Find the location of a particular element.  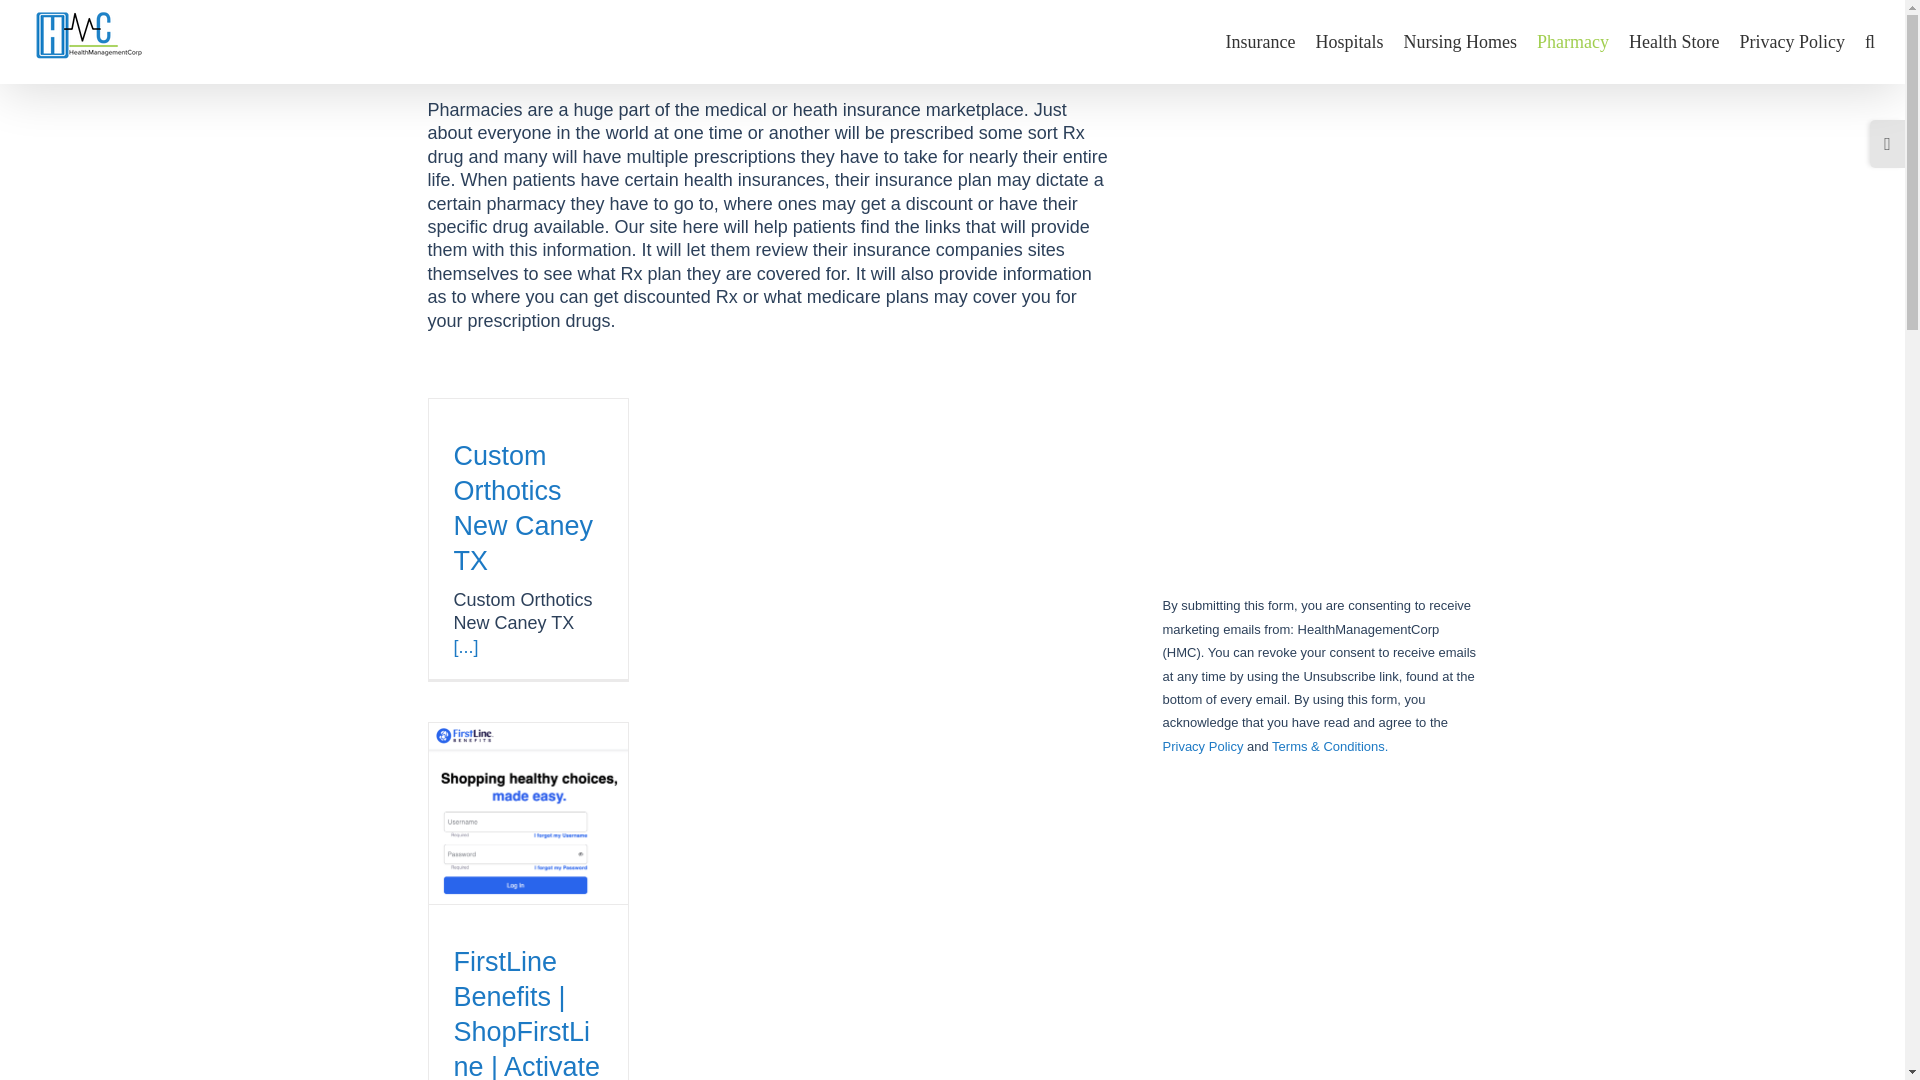

Privacy Policy is located at coordinates (1792, 42).